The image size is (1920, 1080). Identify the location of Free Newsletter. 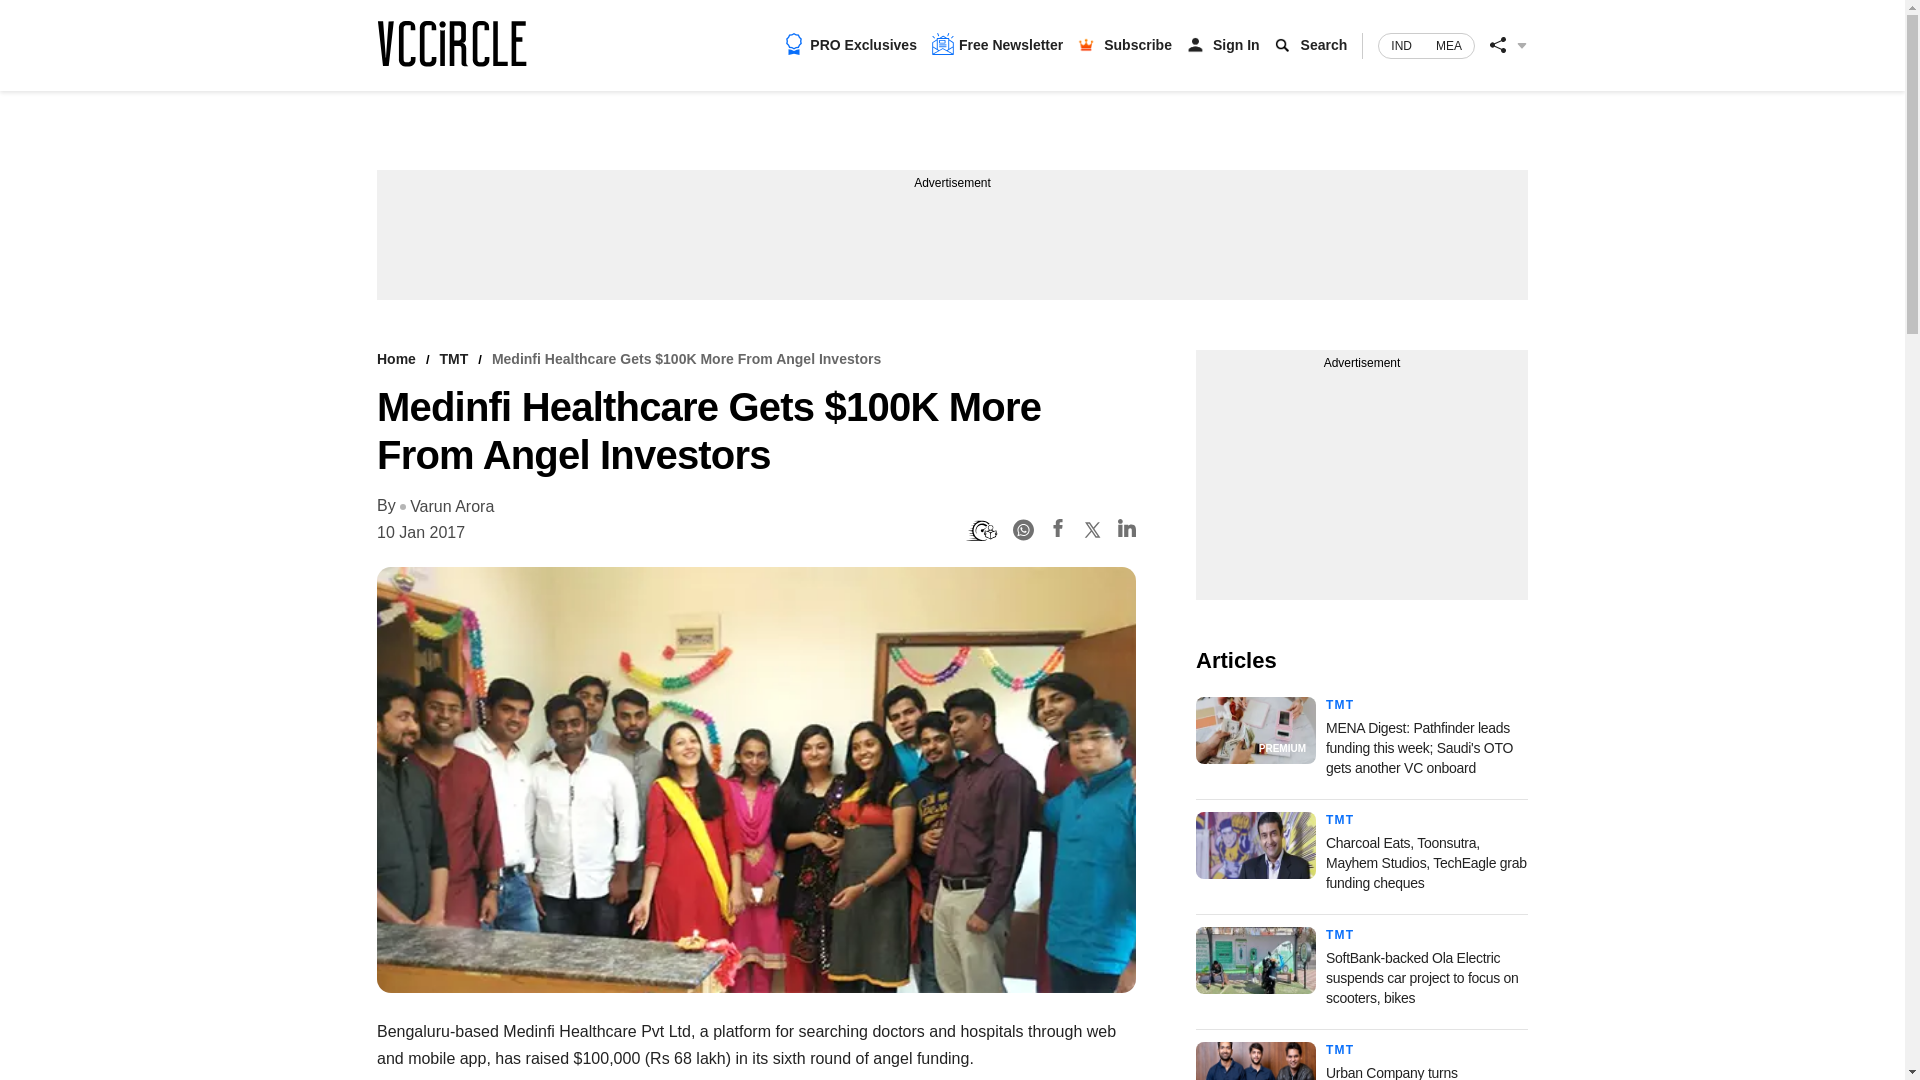
(997, 44).